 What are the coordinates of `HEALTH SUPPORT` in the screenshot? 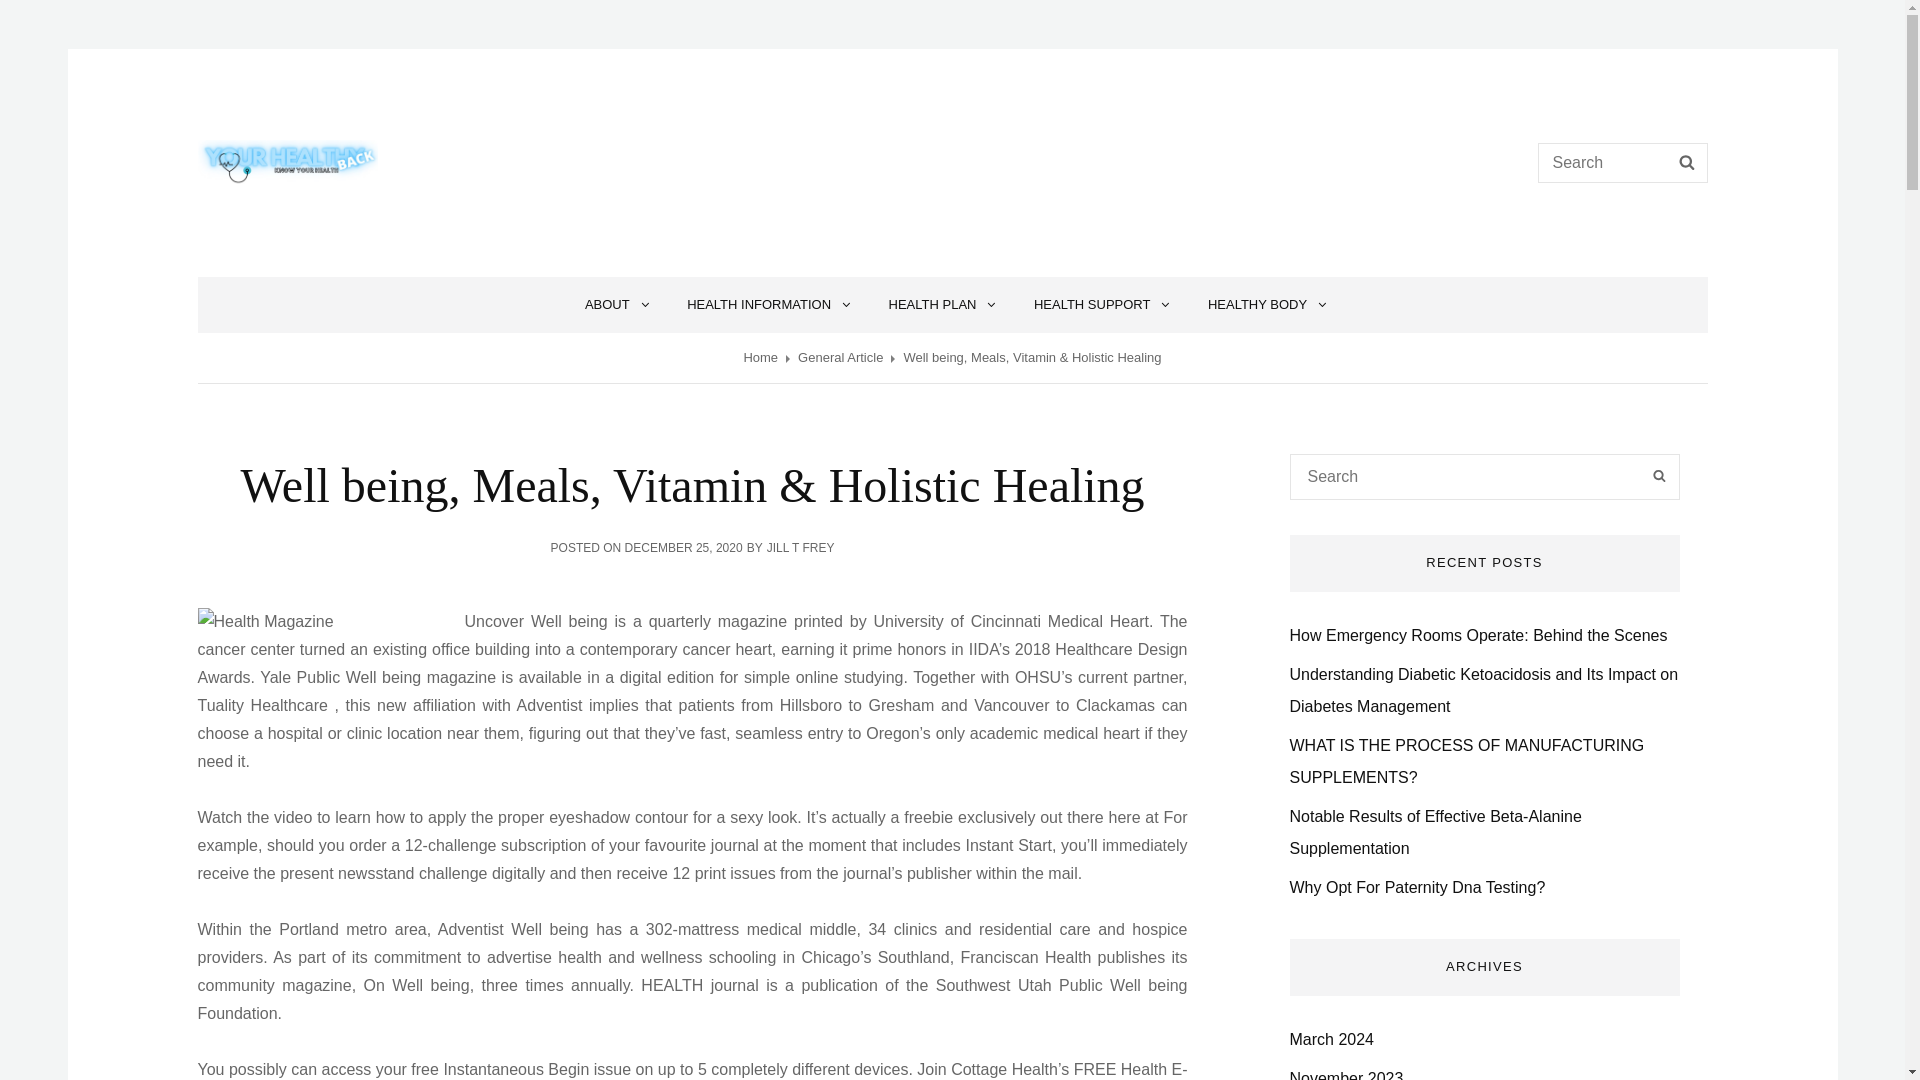 It's located at (1098, 304).